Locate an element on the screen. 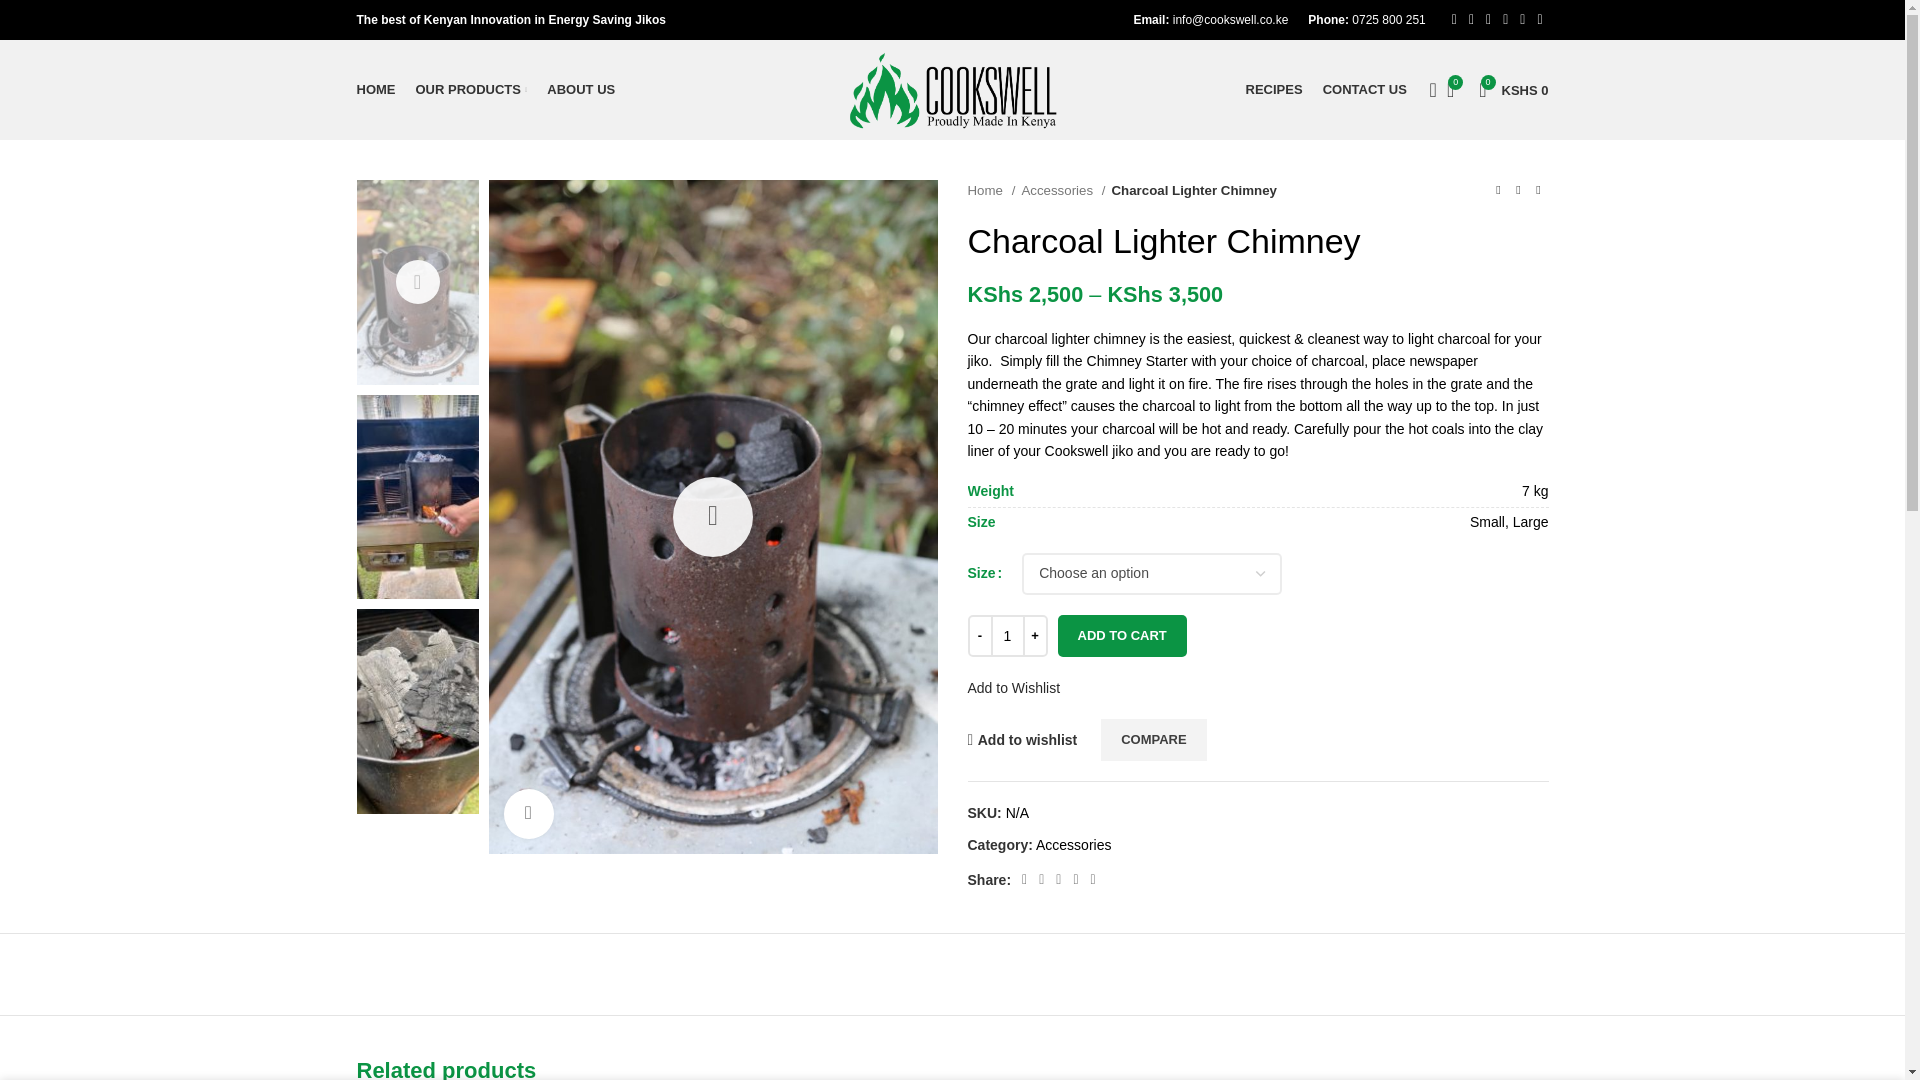  RECIPES is located at coordinates (1388, 20).